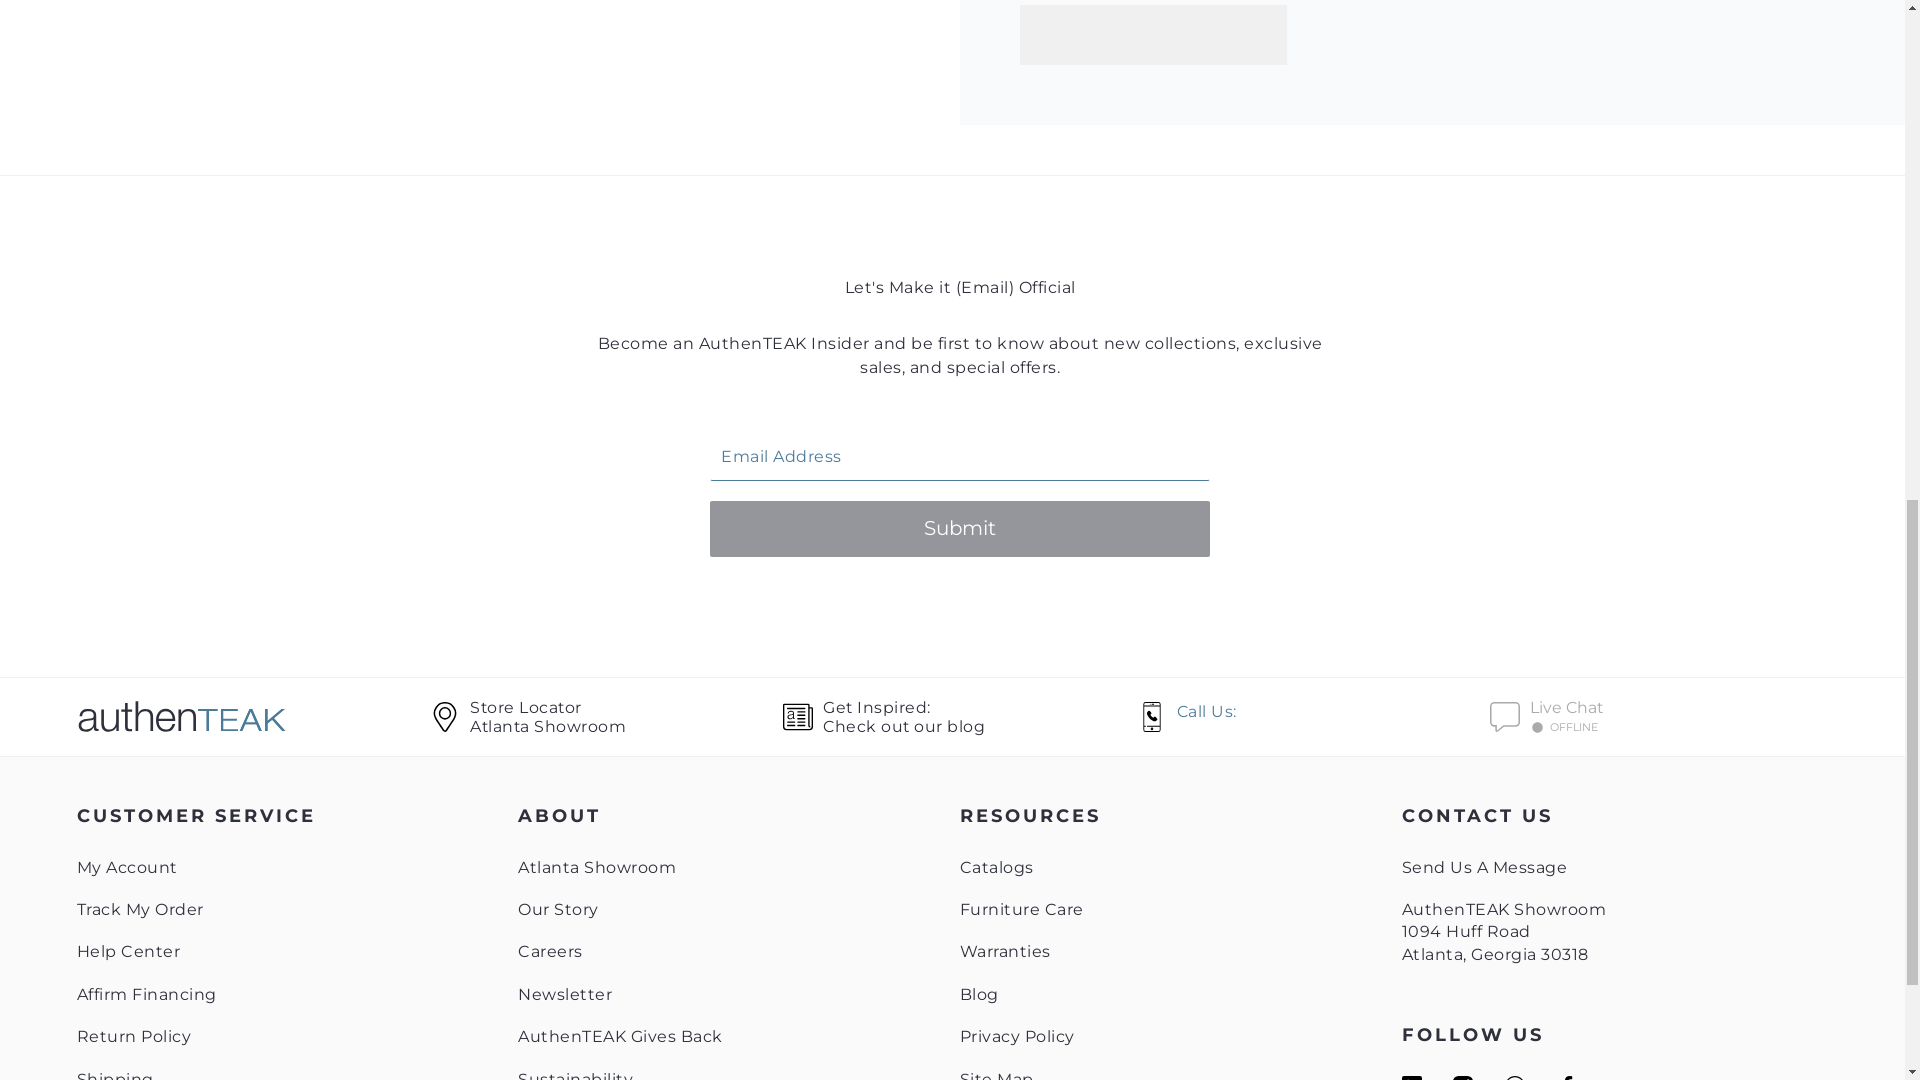 This screenshot has width=1920, height=1080. I want to click on AuthenTEAK Gives Back, so click(134, 1036).